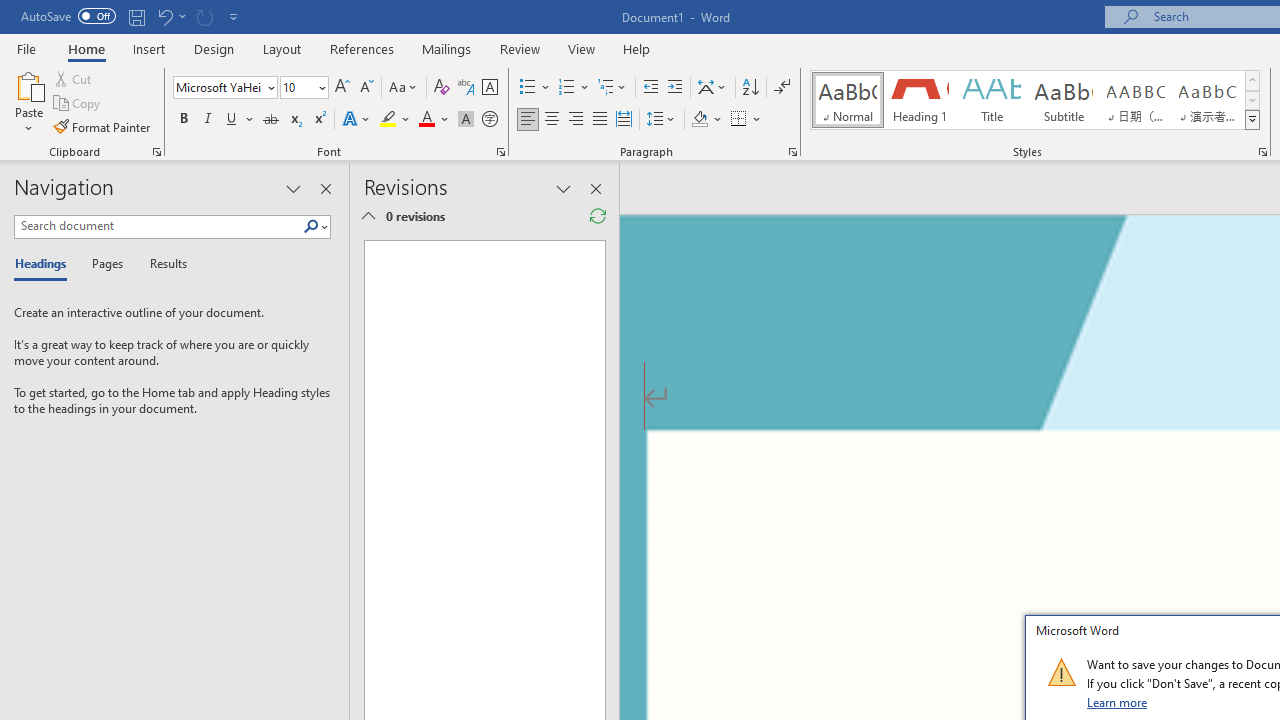 Image resolution: width=1280 pixels, height=720 pixels. What do you see at coordinates (68, 16) in the screenshot?
I see `AutoSave` at bounding box center [68, 16].